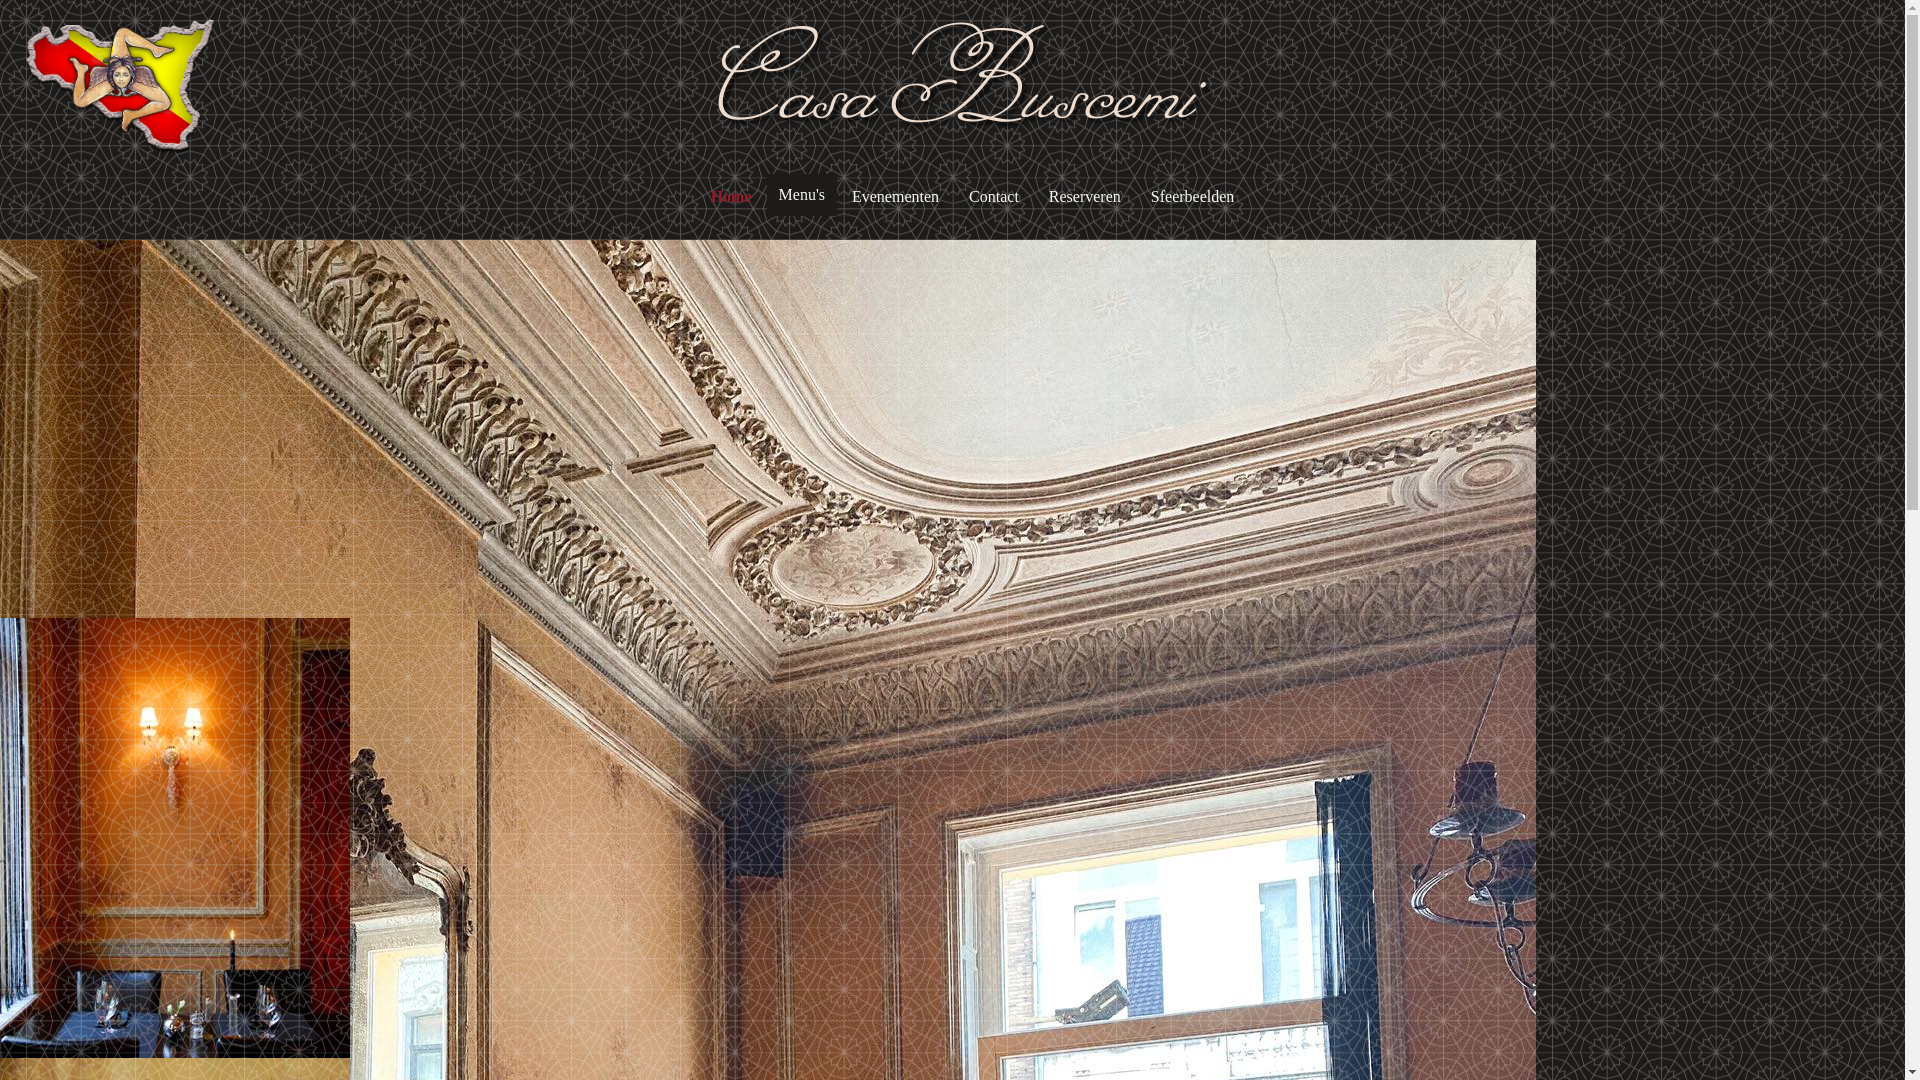 The height and width of the screenshot is (1080, 1920). I want to click on Menu's, so click(802, 195).